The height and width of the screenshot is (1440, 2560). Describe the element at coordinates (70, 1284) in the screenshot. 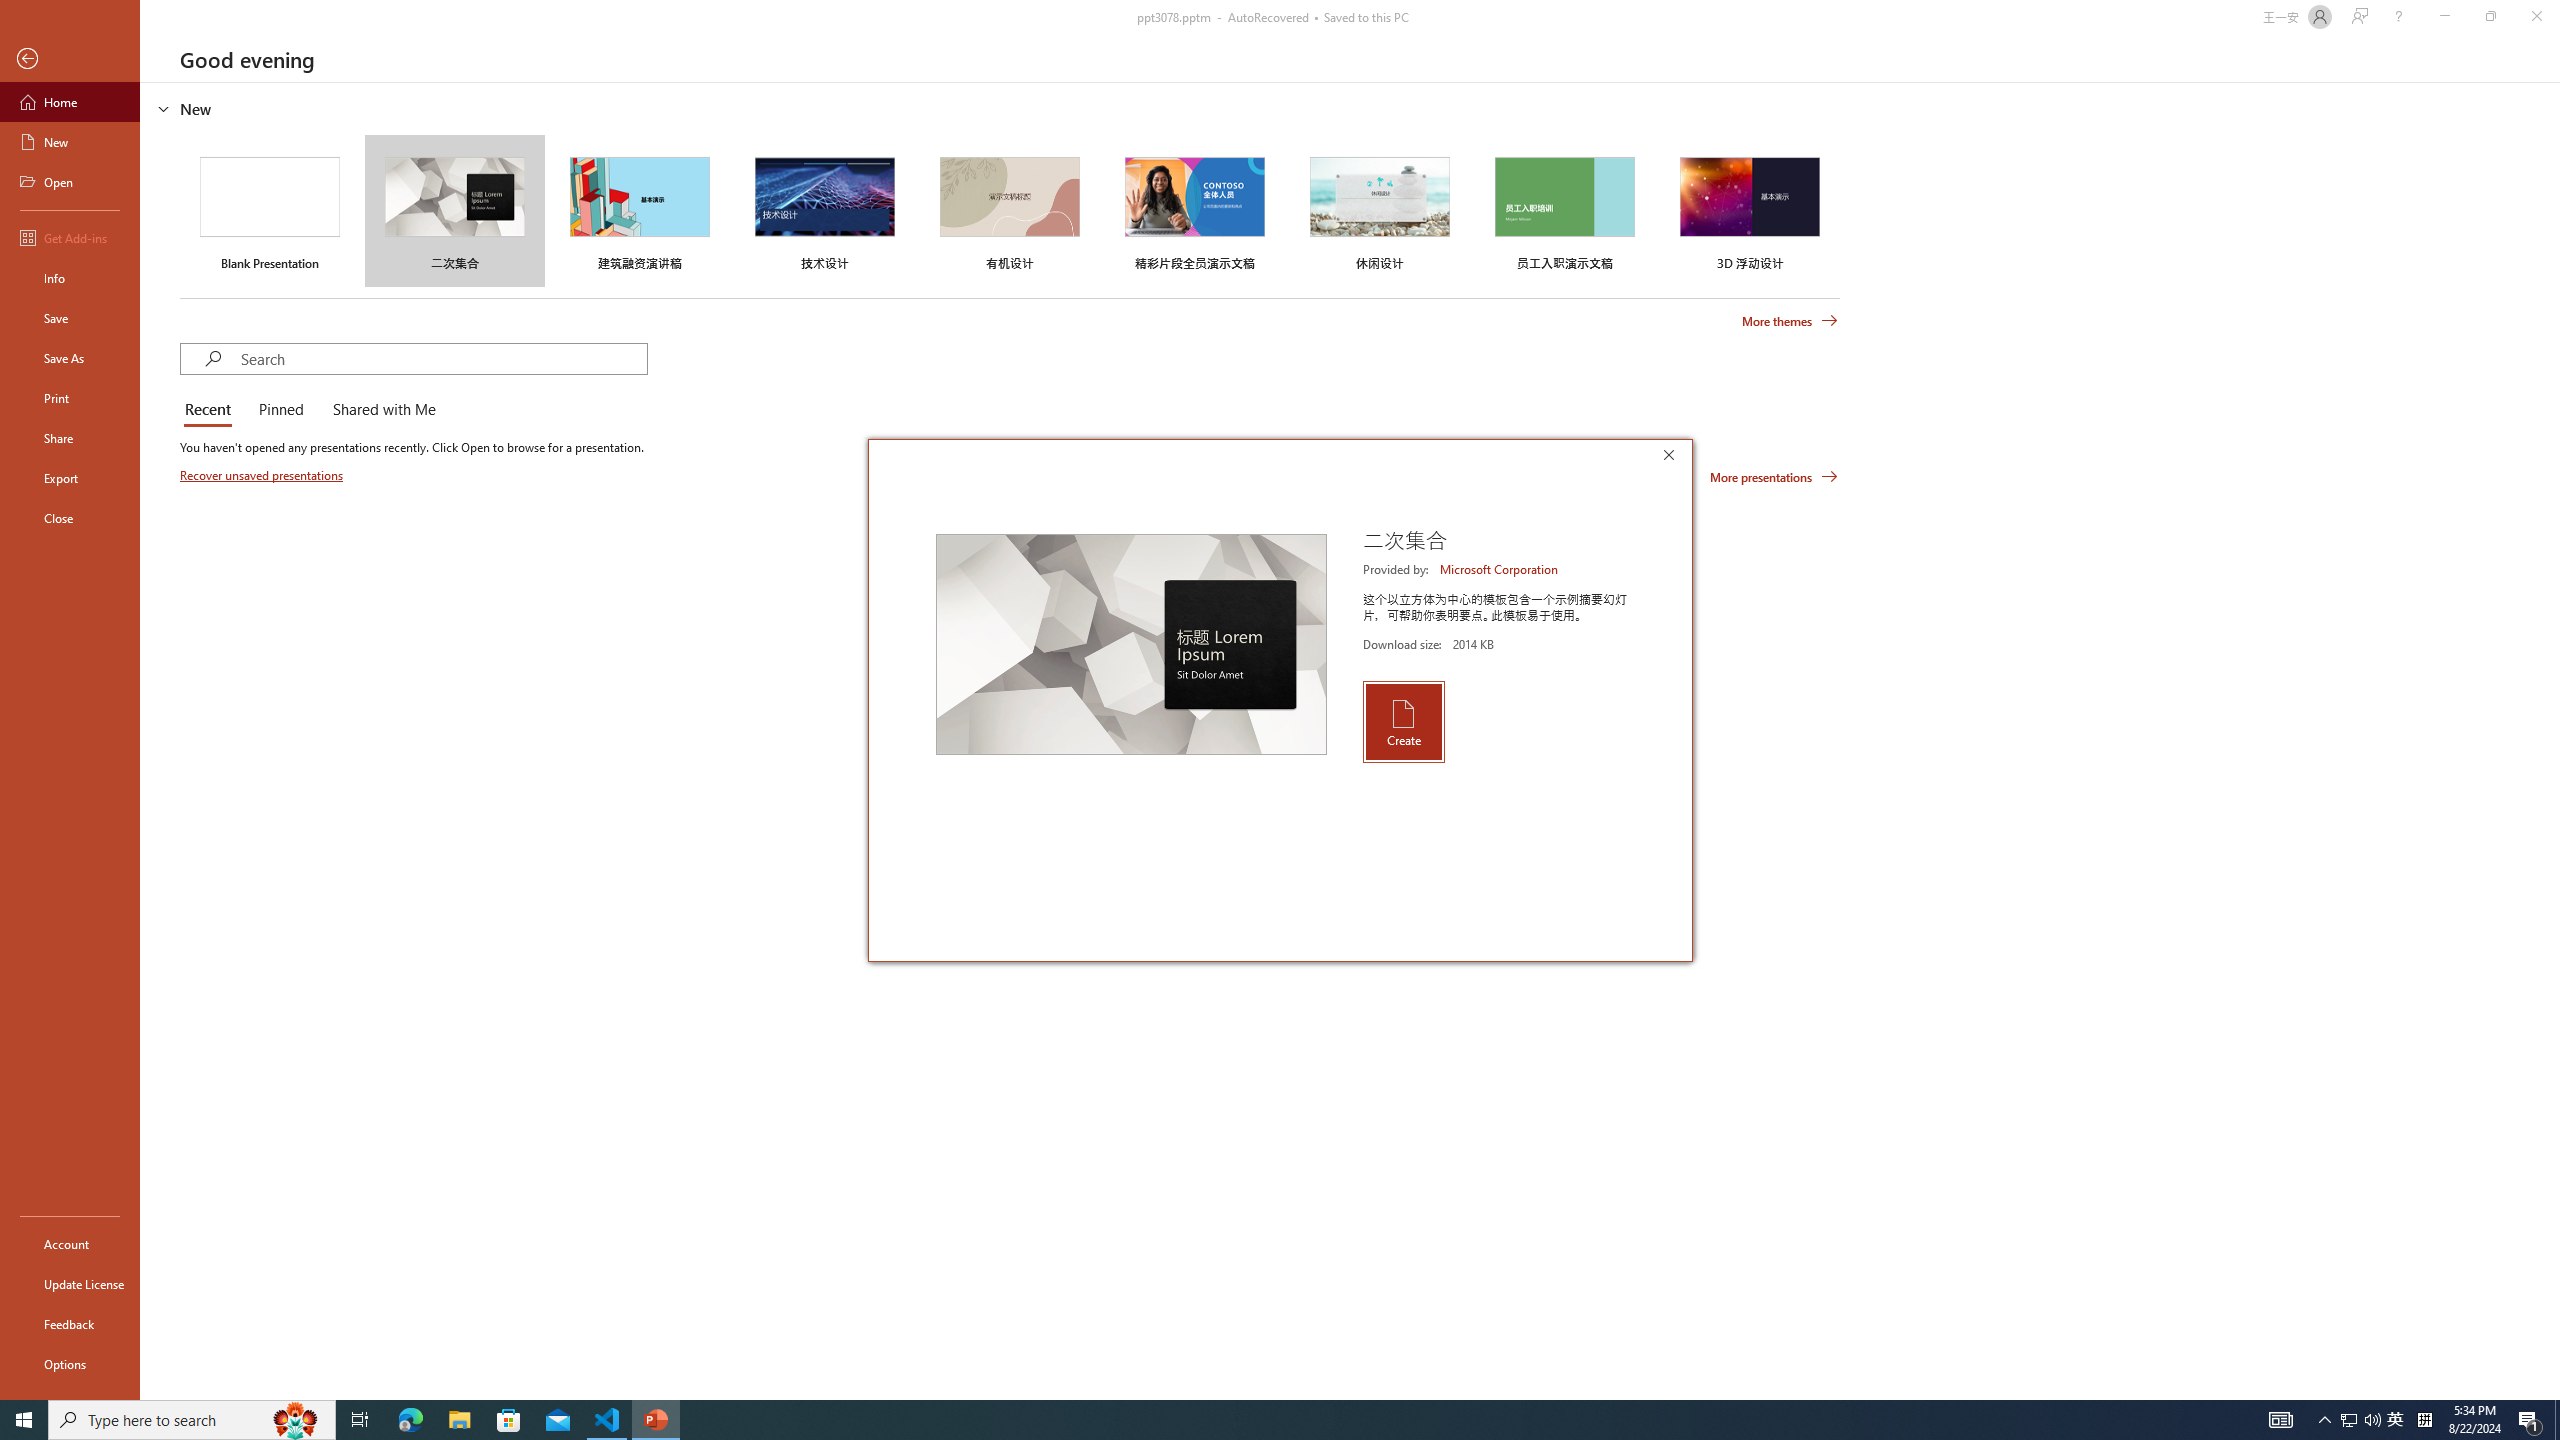

I see `Update License` at that location.